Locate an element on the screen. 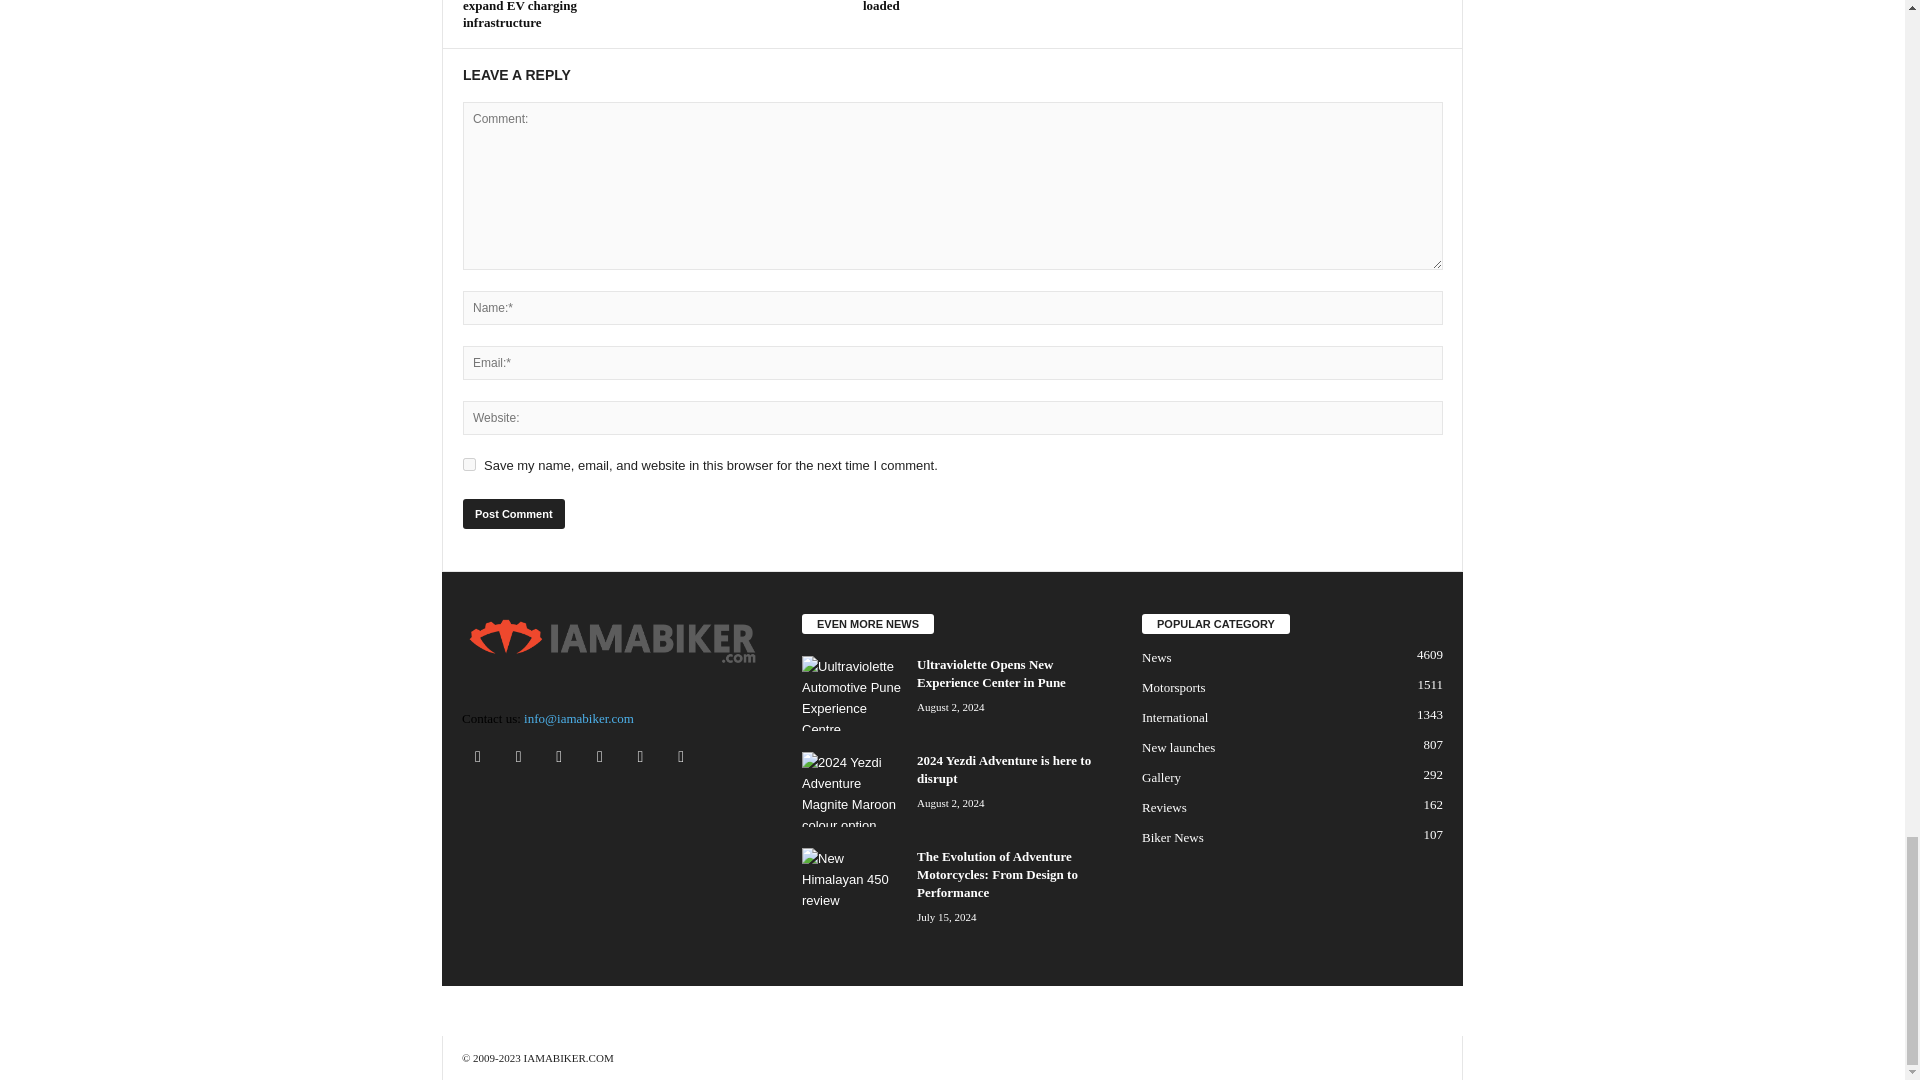  Post Comment is located at coordinates (513, 514).